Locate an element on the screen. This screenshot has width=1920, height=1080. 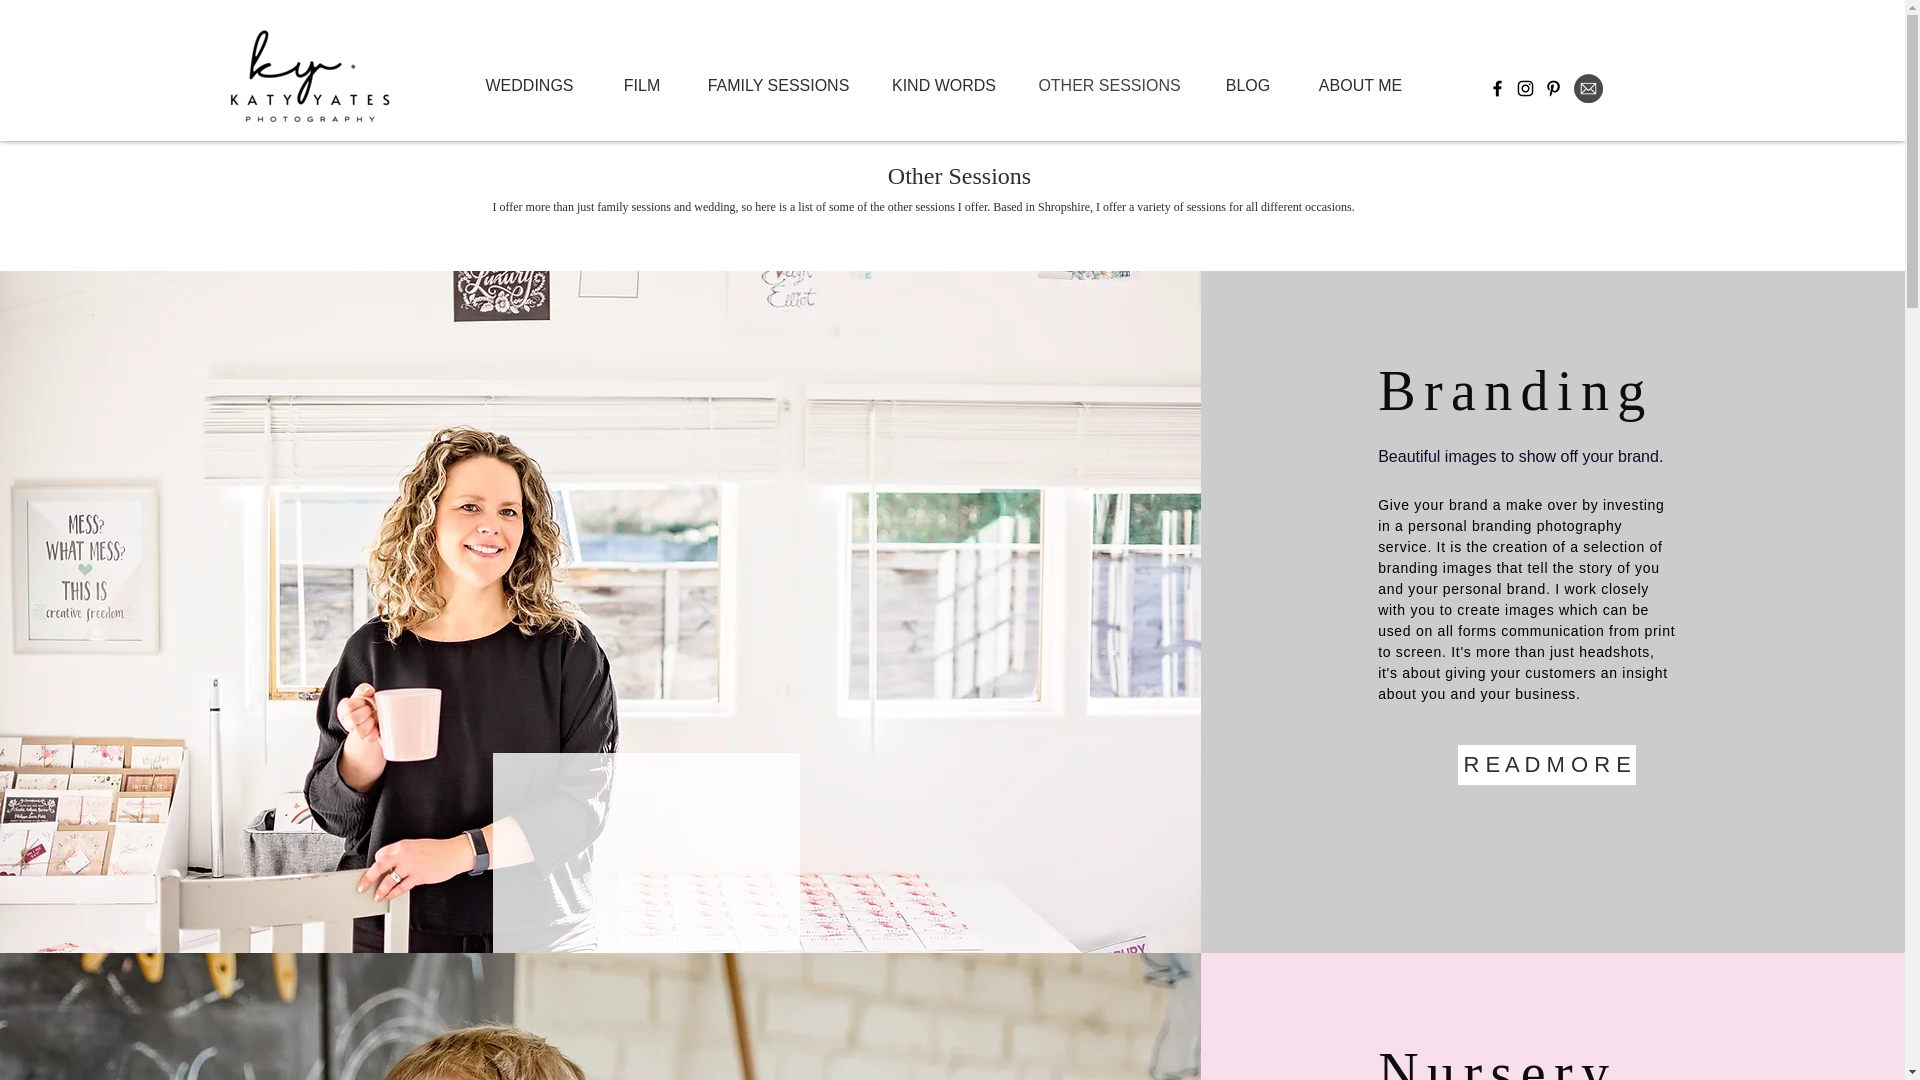
R E A D M O R E is located at coordinates (1546, 765).